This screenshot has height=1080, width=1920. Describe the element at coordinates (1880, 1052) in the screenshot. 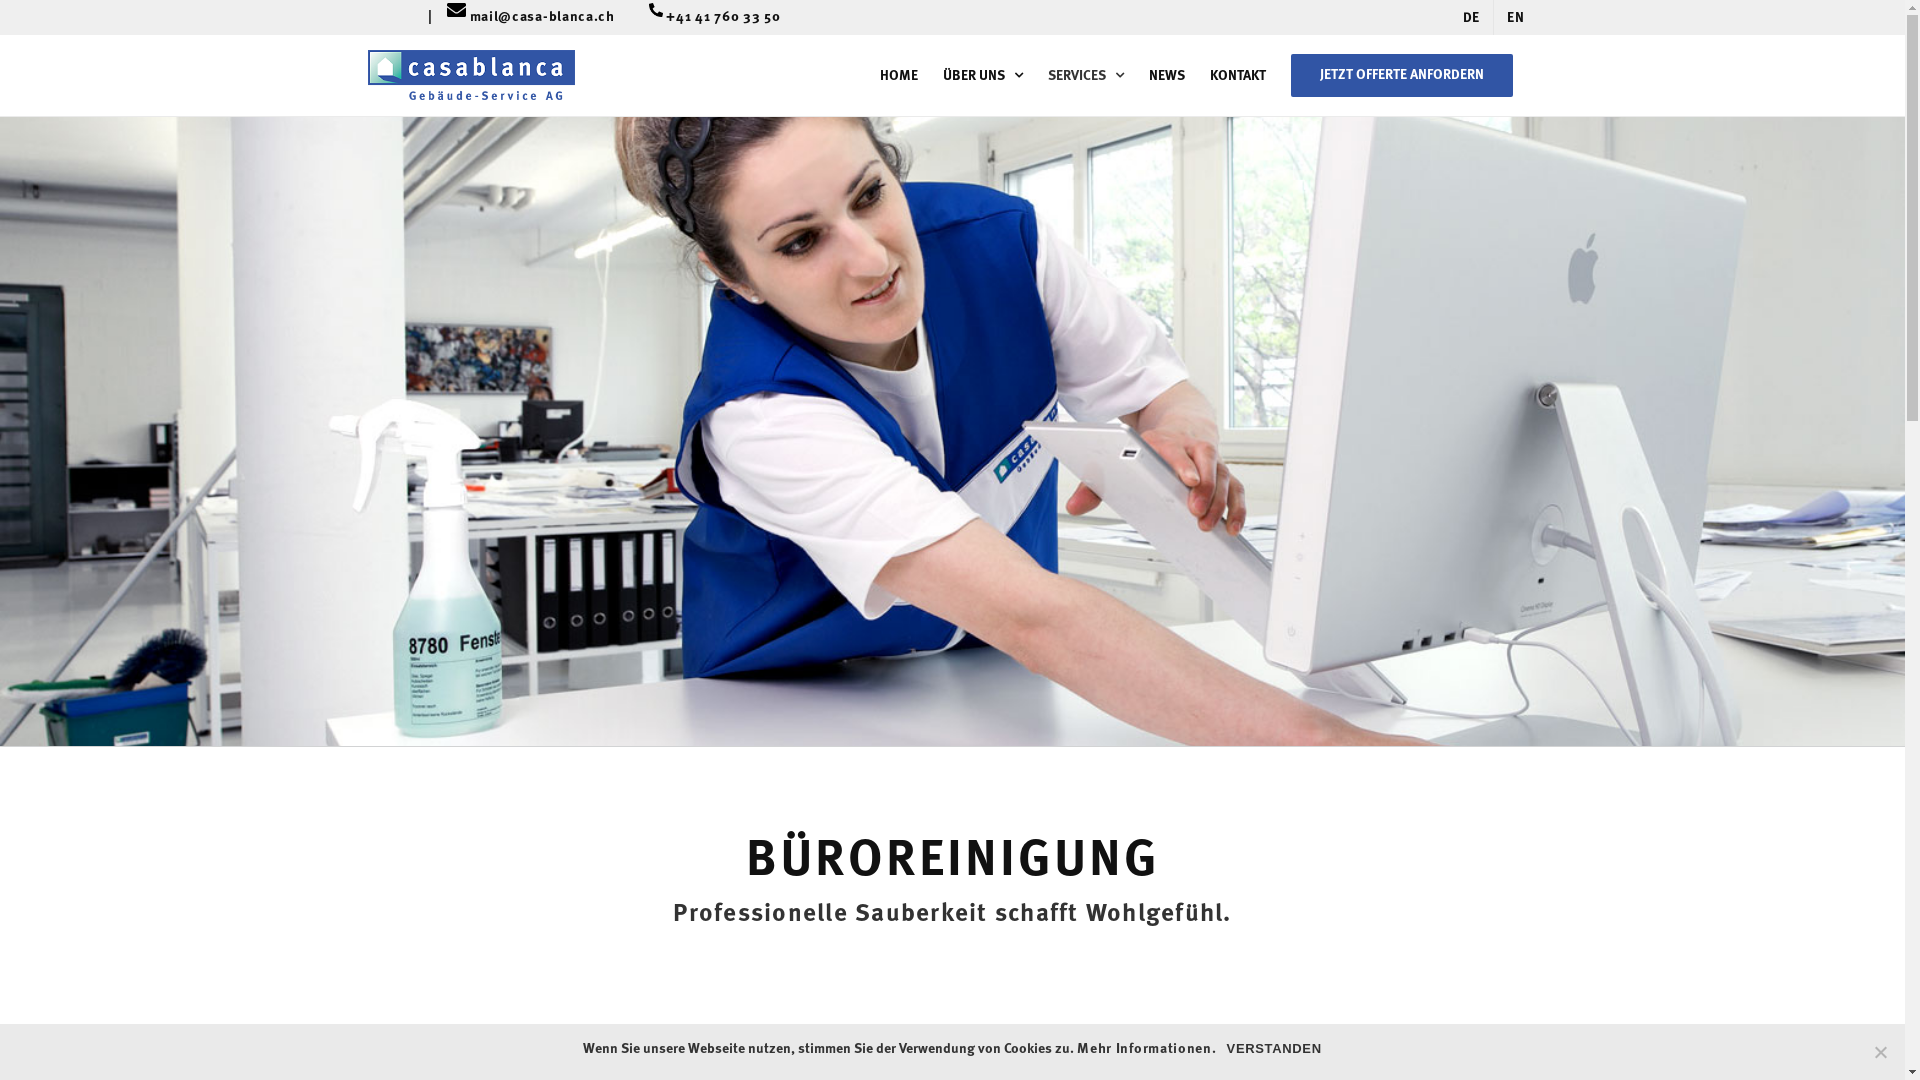

I see `No` at that location.